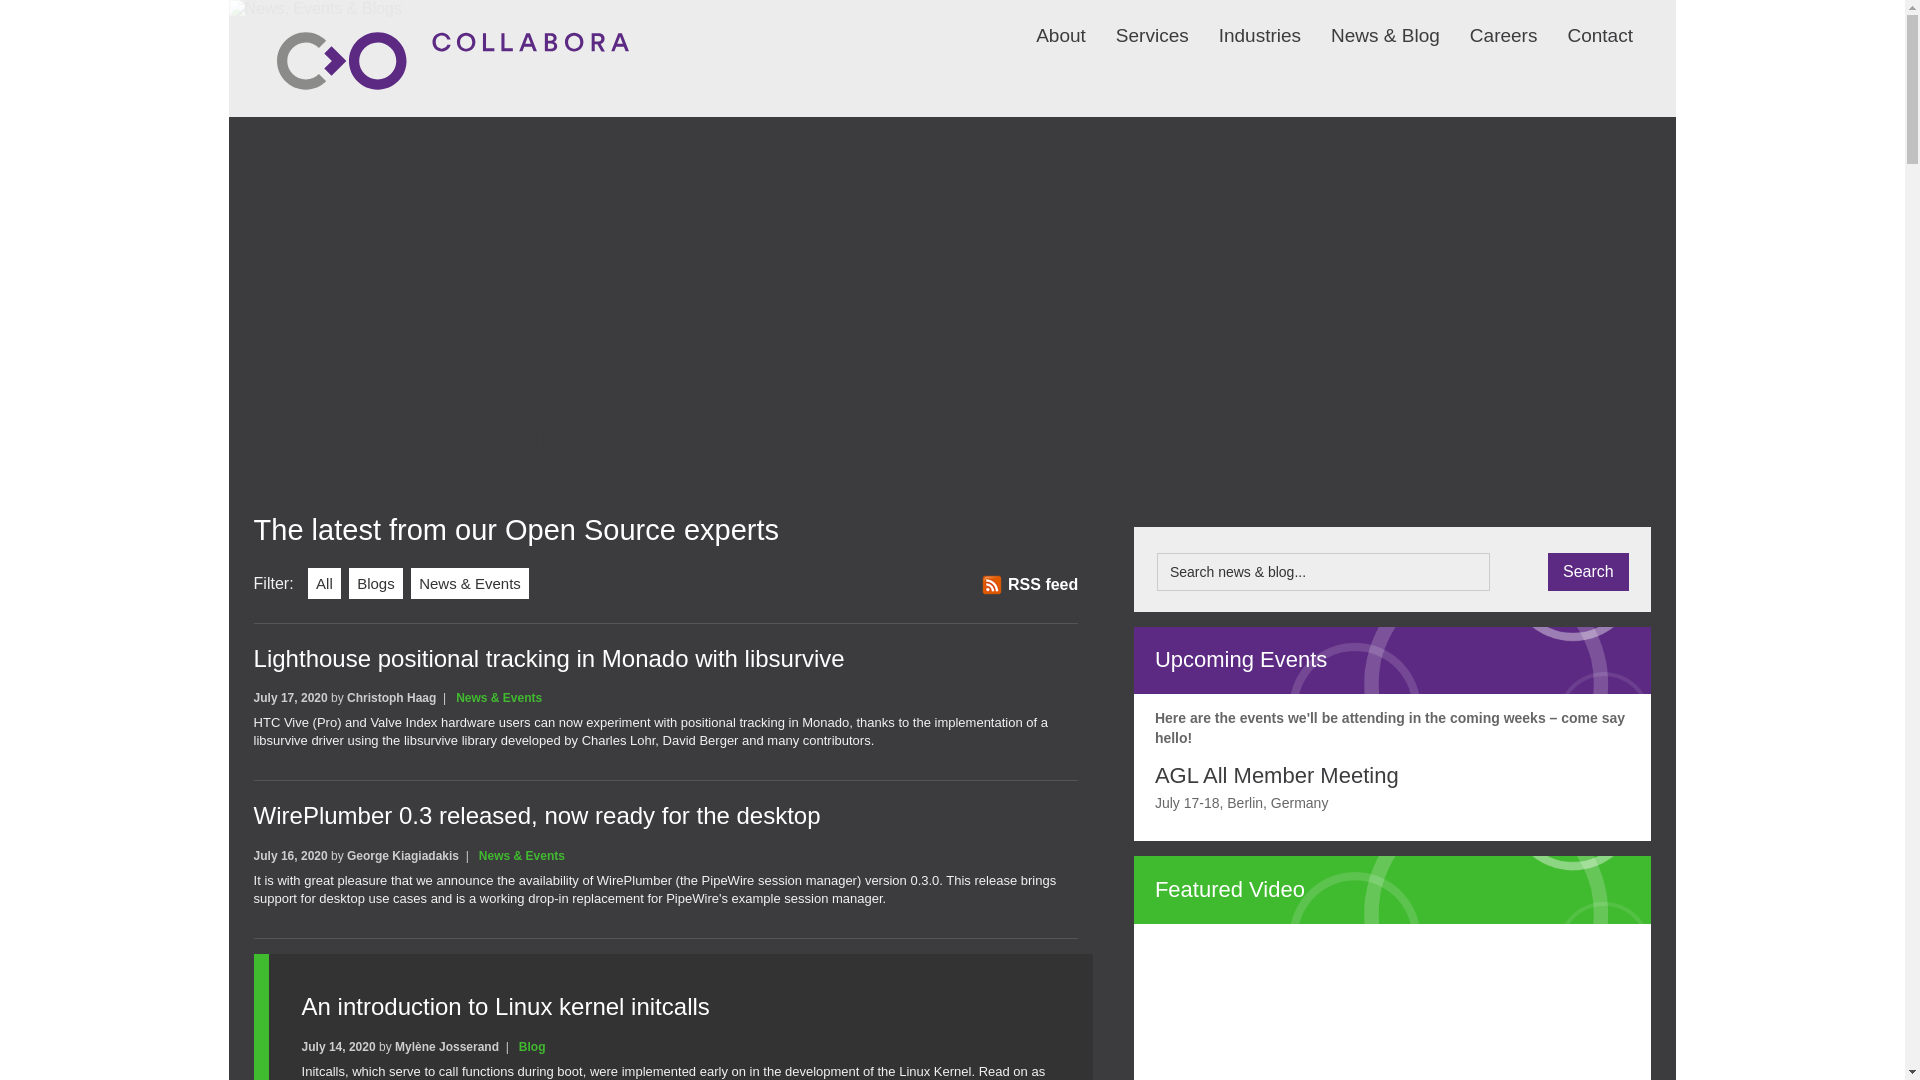 The width and height of the screenshot is (1920, 1080). Describe the element at coordinates (548, 658) in the screenshot. I see `Lighthouse positional tracking in Monado with libsurvive` at that location.